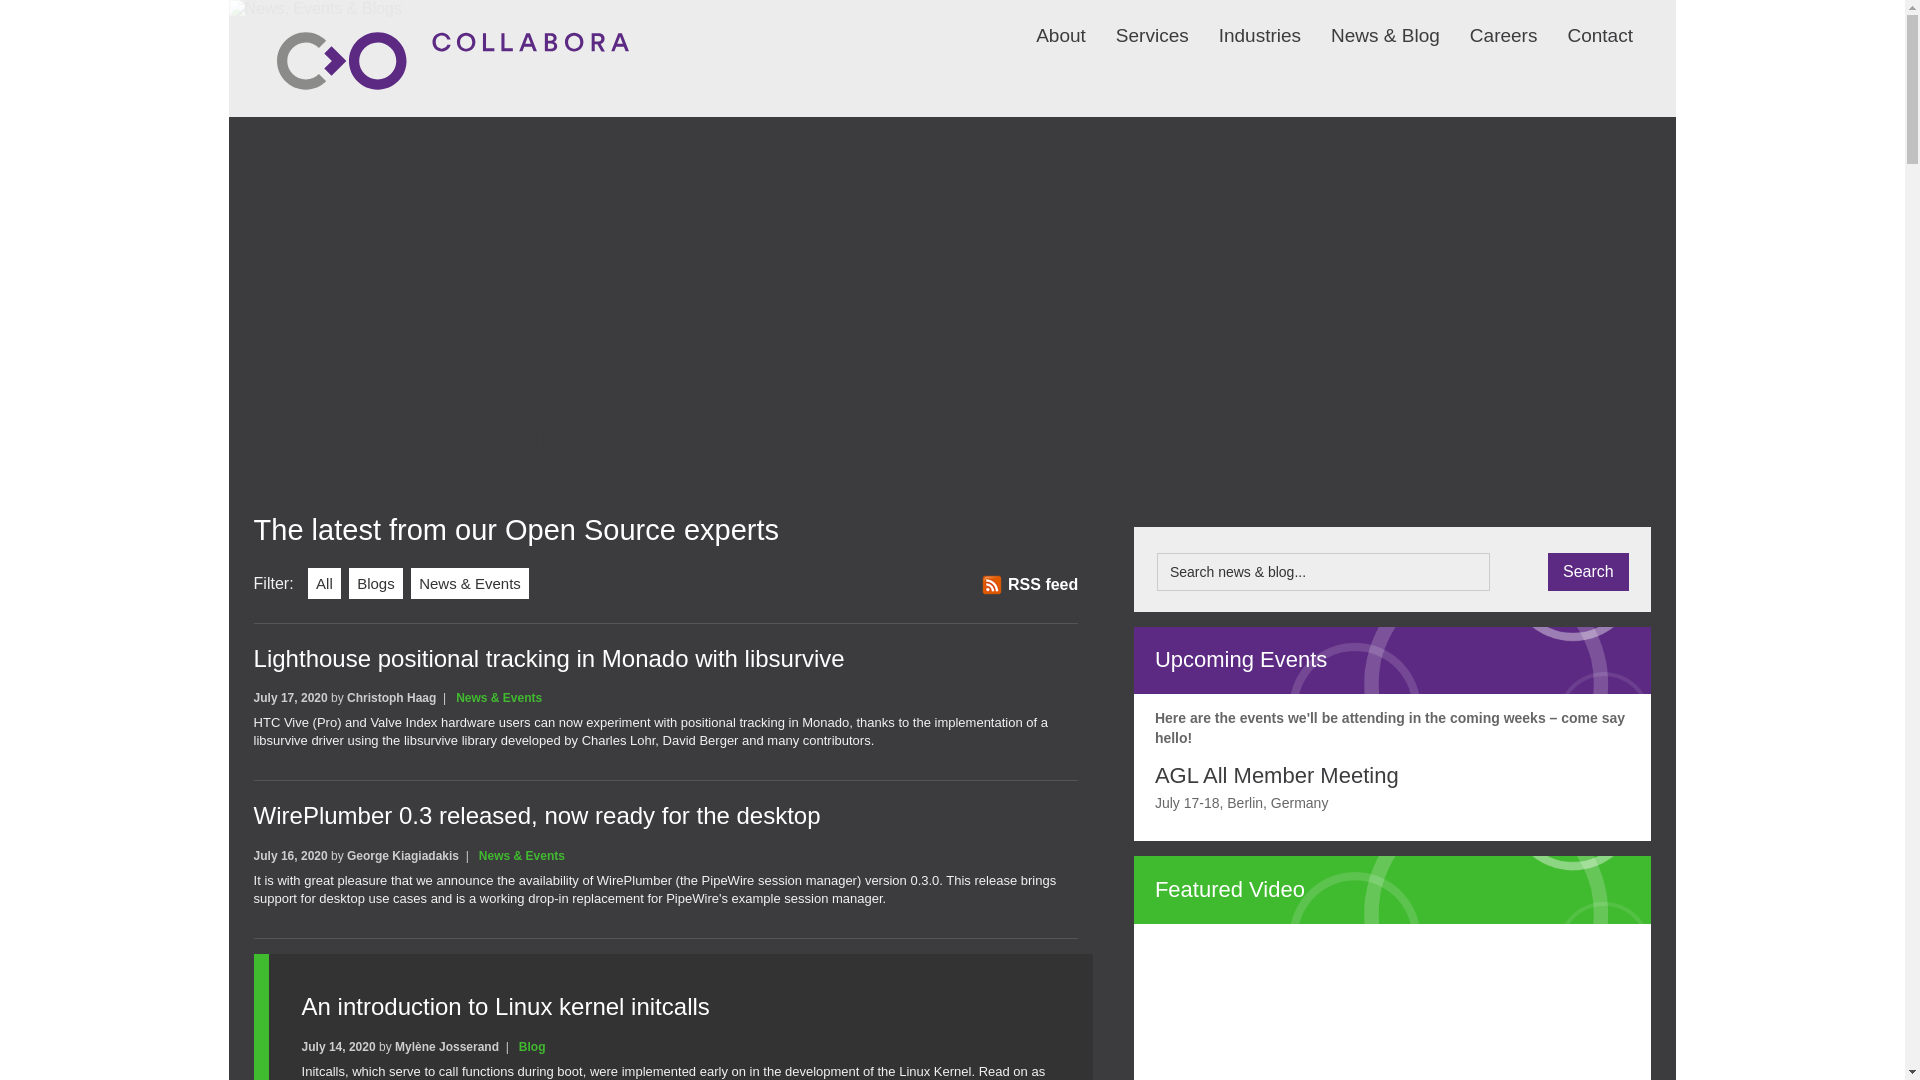 The width and height of the screenshot is (1920, 1080). Describe the element at coordinates (548, 658) in the screenshot. I see `Lighthouse positional tracking in Monado with libsurvive` at that location.